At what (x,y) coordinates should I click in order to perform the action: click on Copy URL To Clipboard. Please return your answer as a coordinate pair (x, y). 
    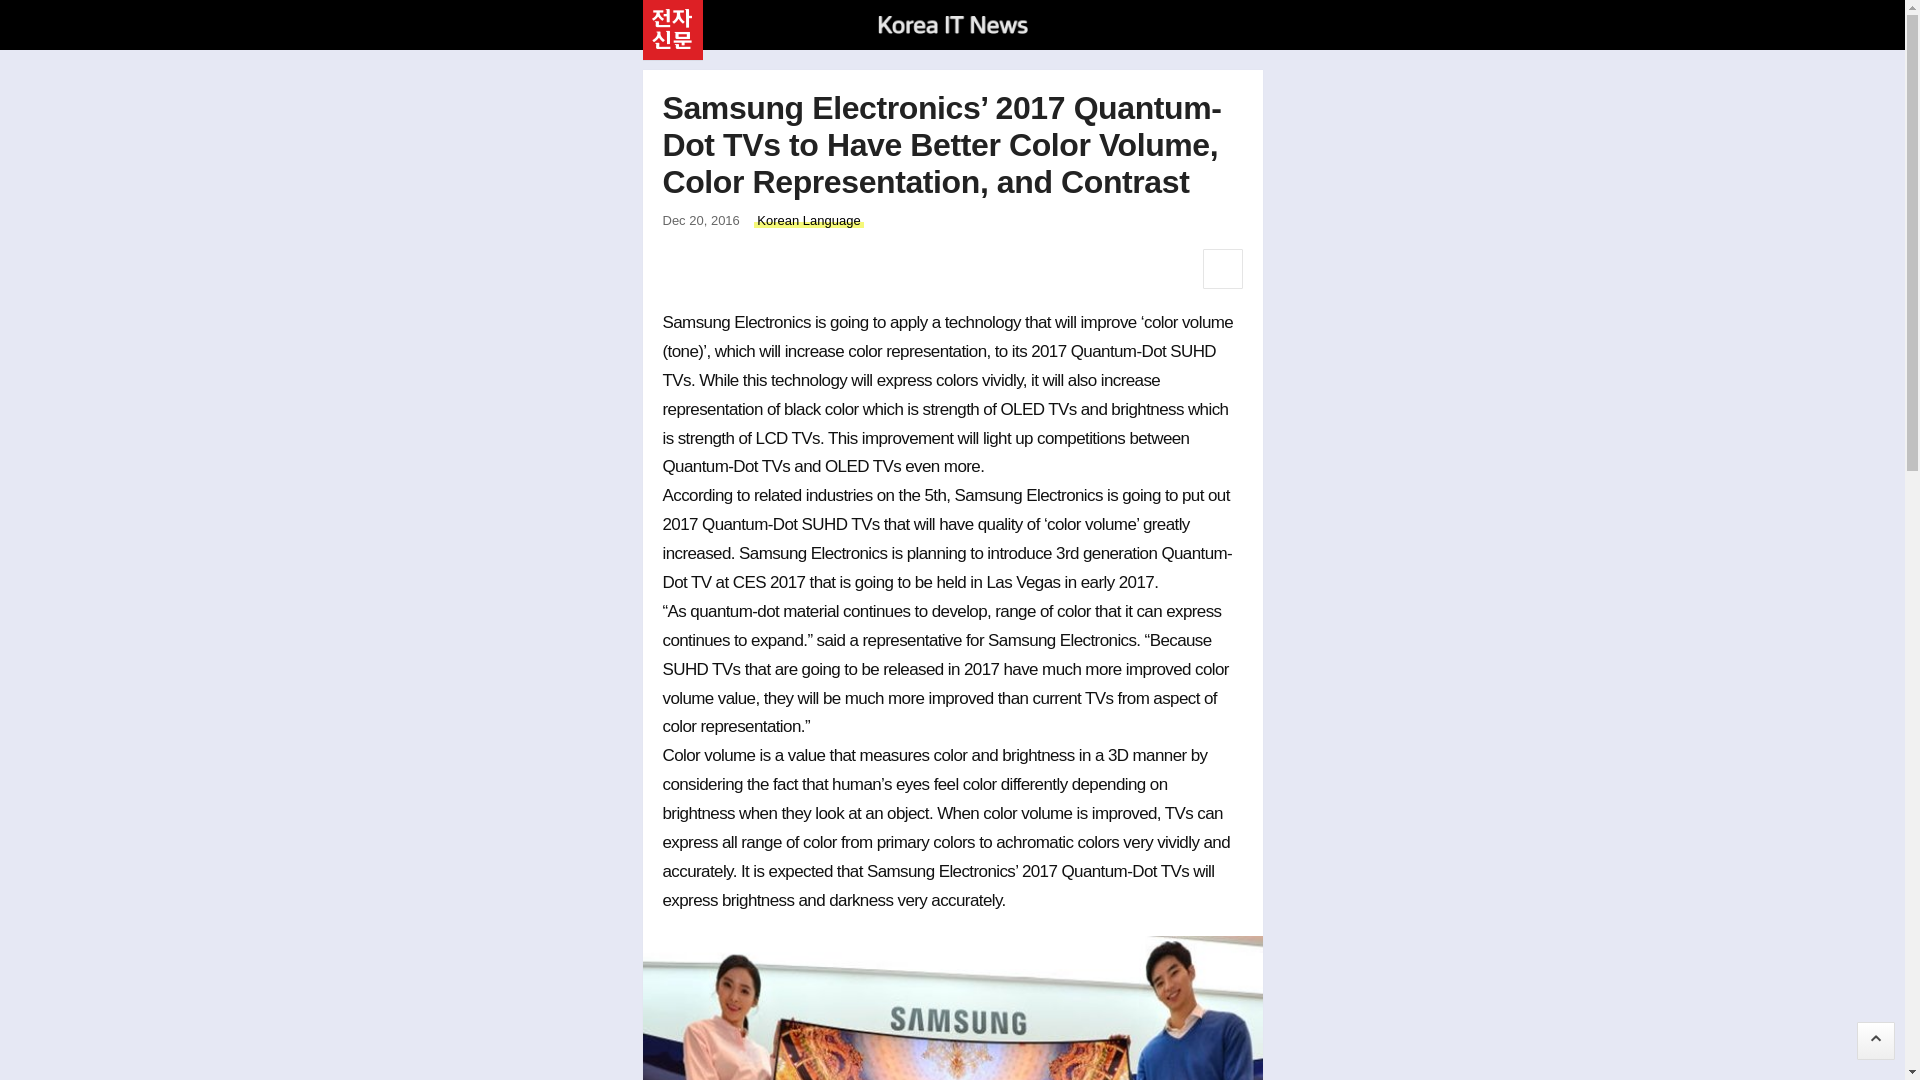
    Looking at the image, I should click on (818, 269).